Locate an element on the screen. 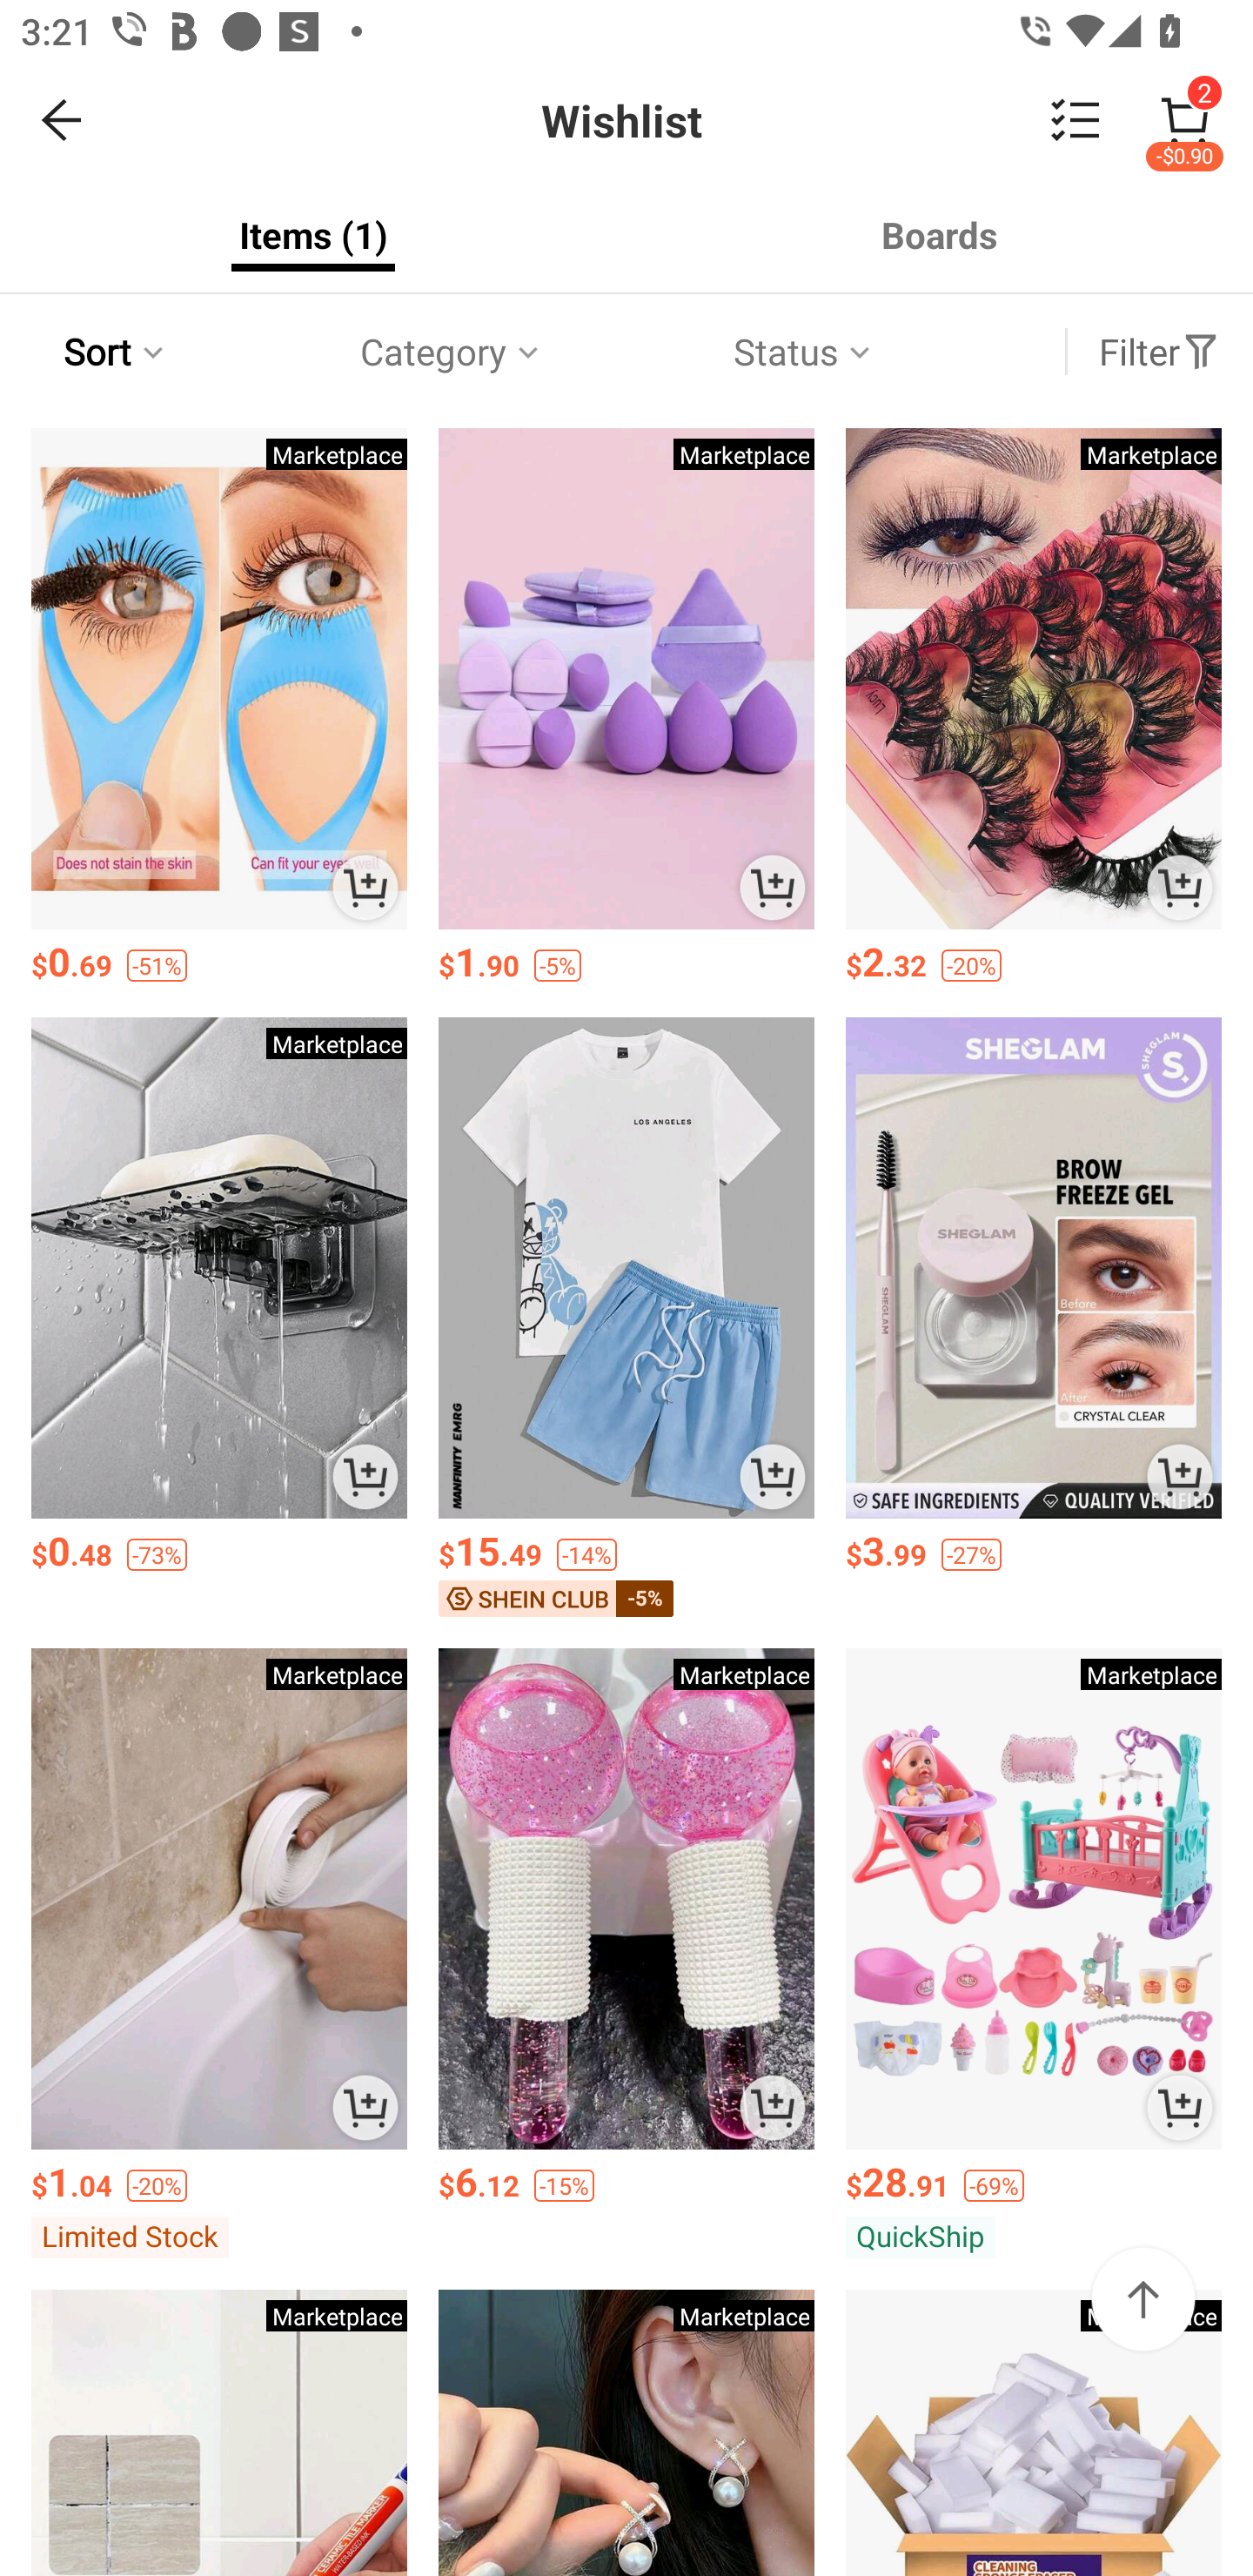 Image resolution: width=1253 pixels, height=2576 pixels. Items (1) is located at coordinates (313, 235).